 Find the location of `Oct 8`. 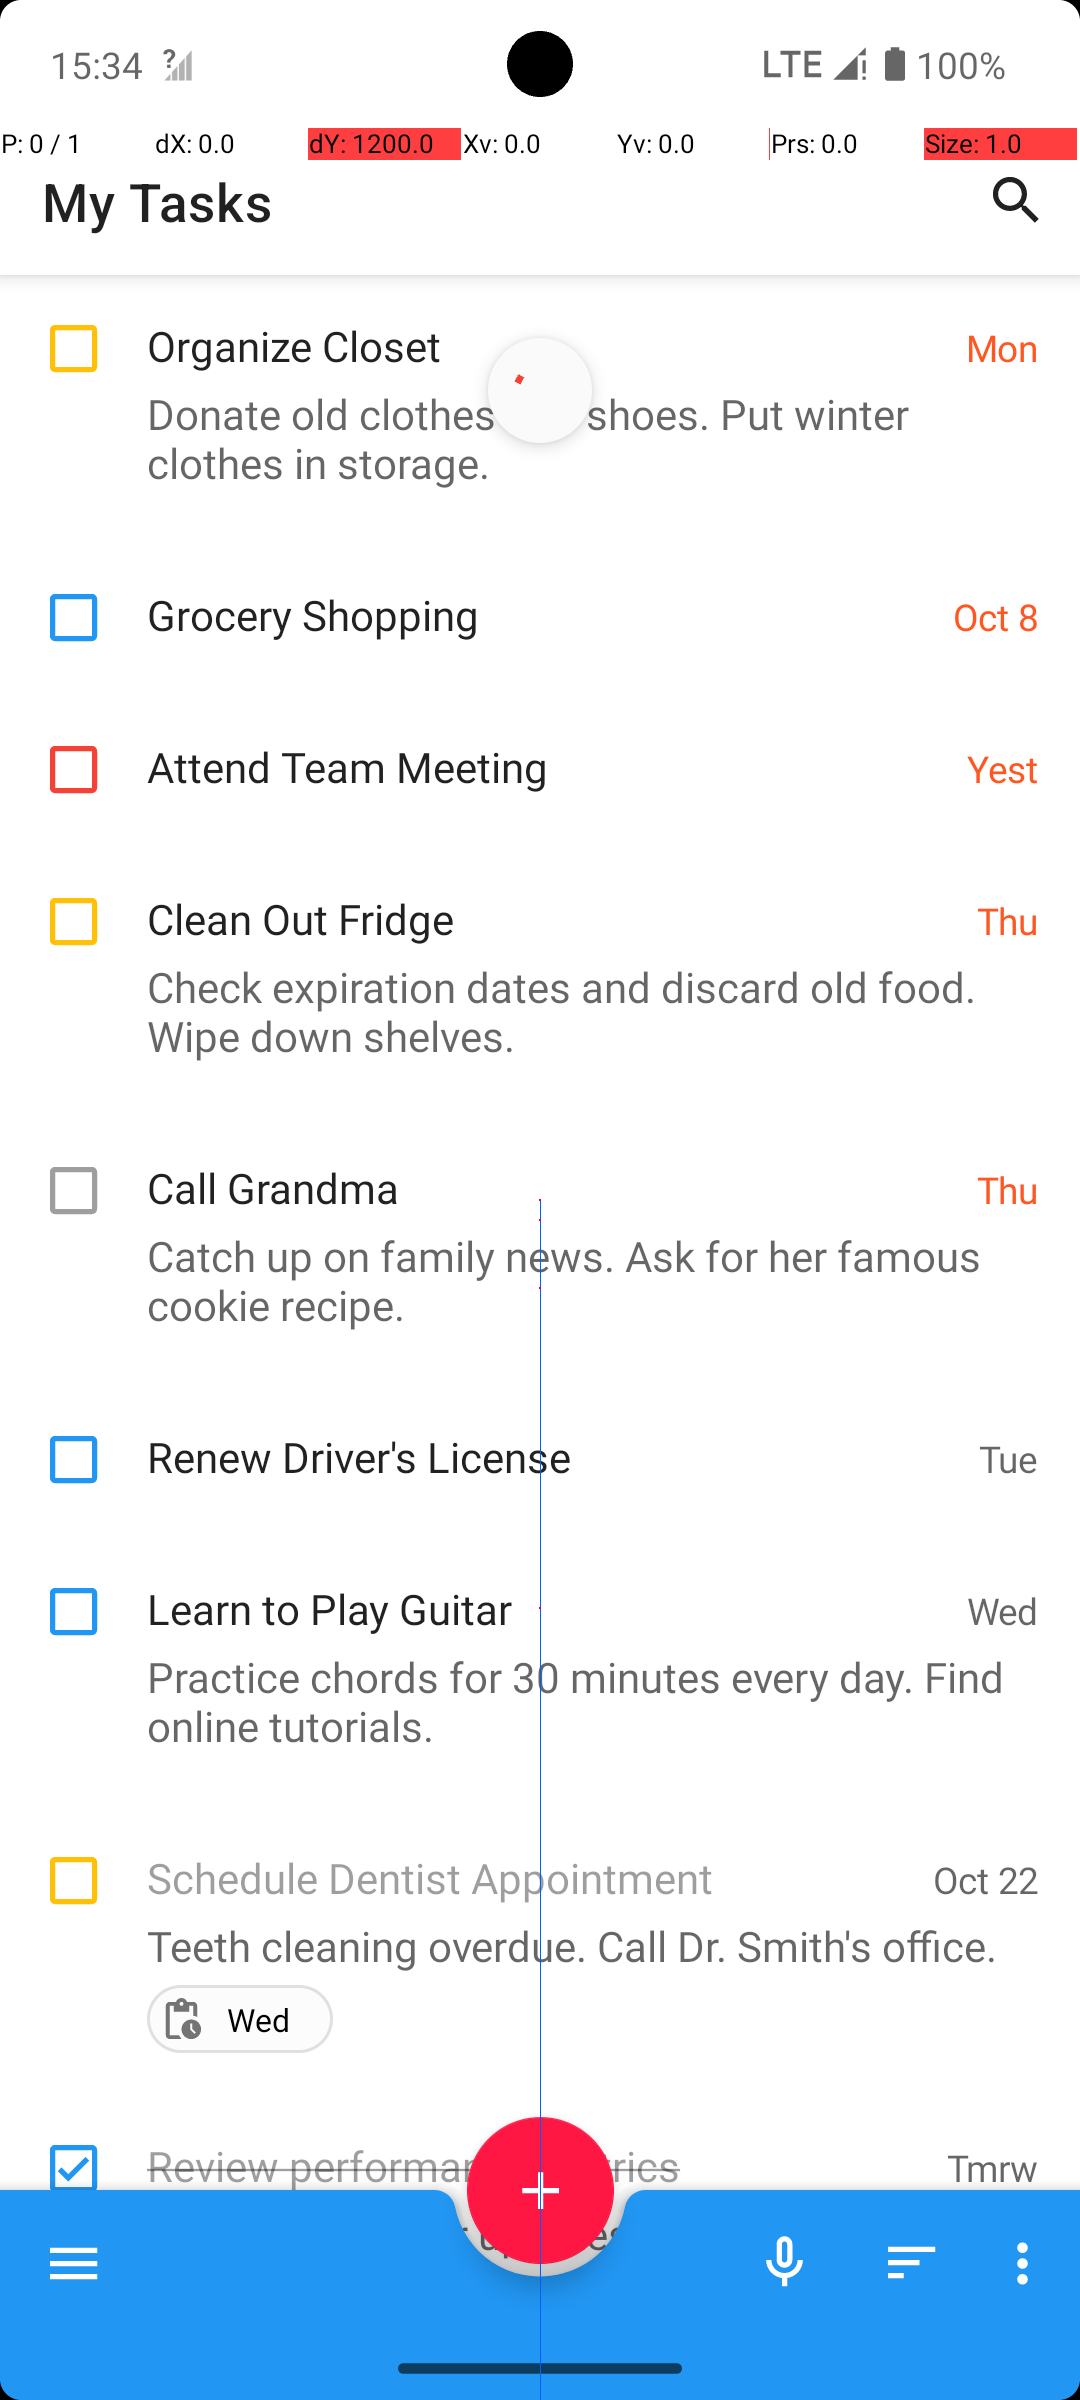

Oct 8 is located at coordinates (996, 616).